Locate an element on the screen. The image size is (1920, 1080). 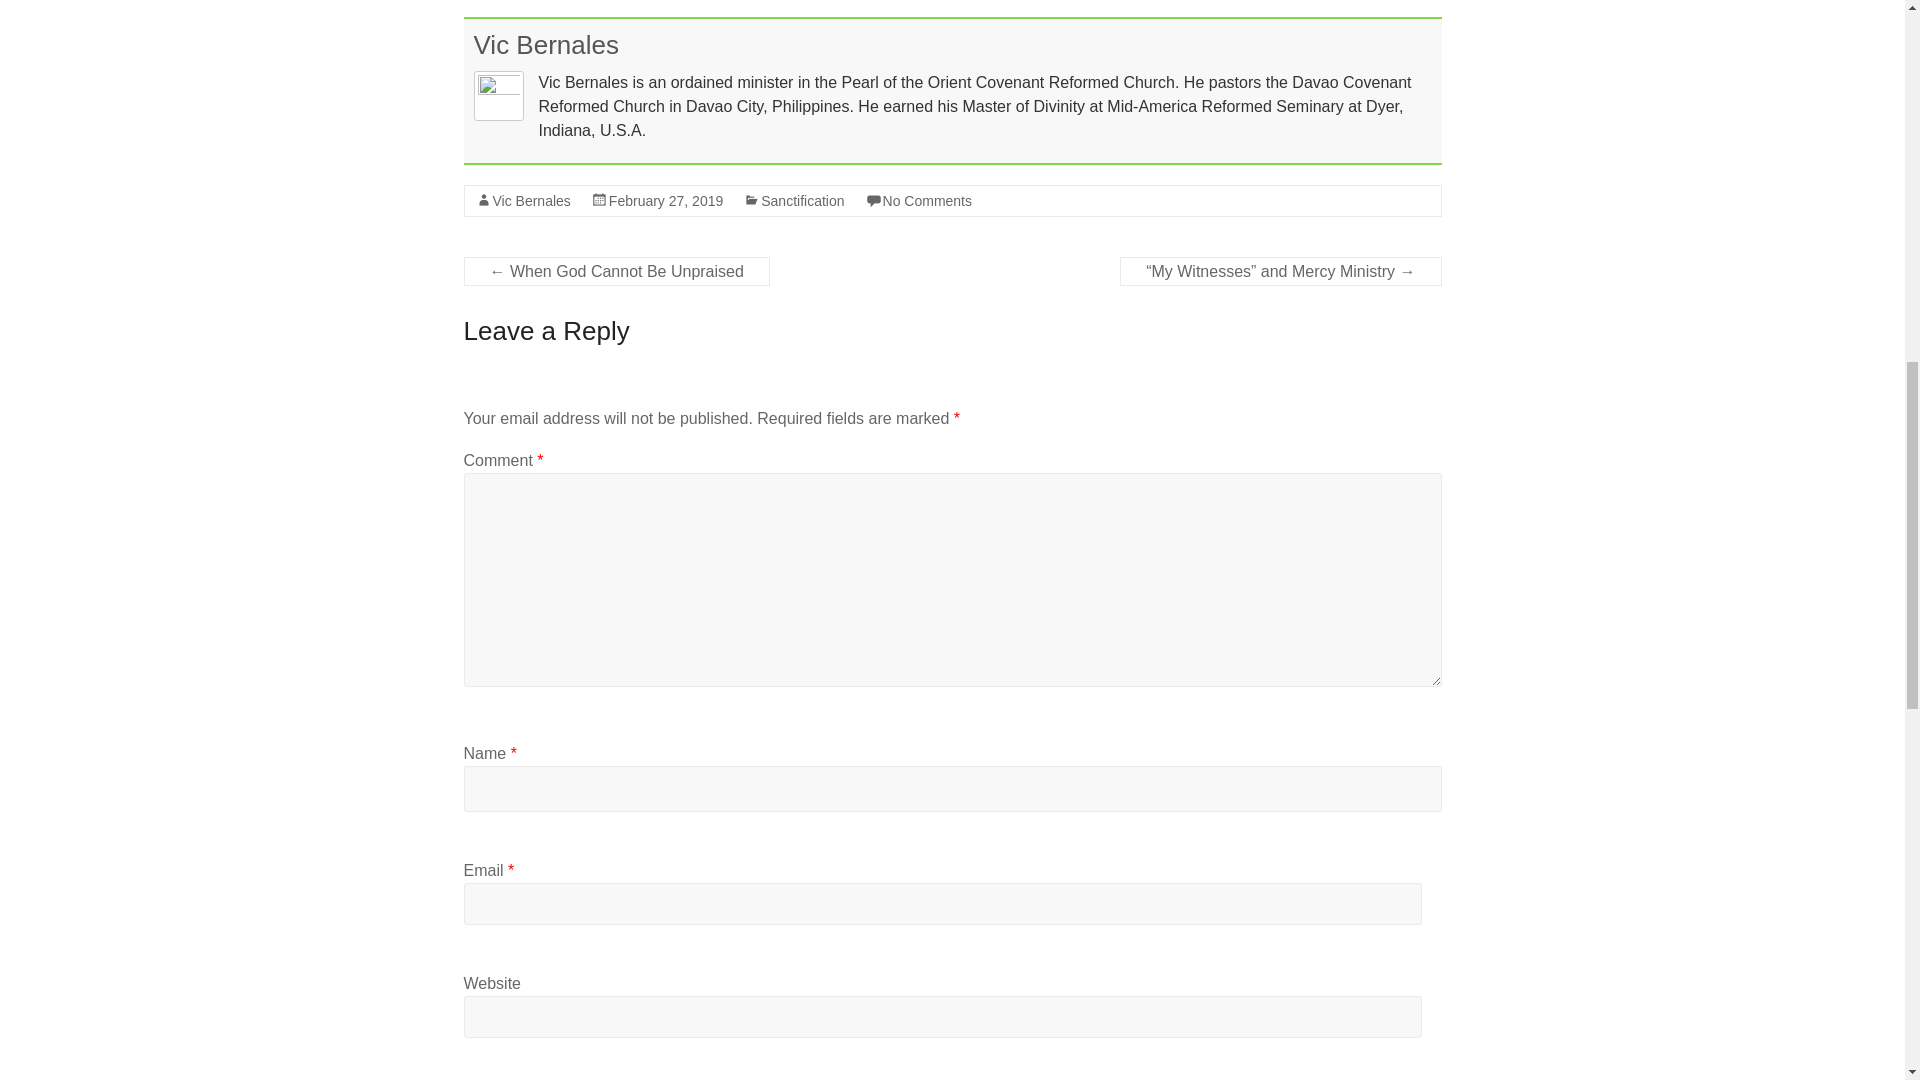
No Comments is located at coordinates (927, 201).